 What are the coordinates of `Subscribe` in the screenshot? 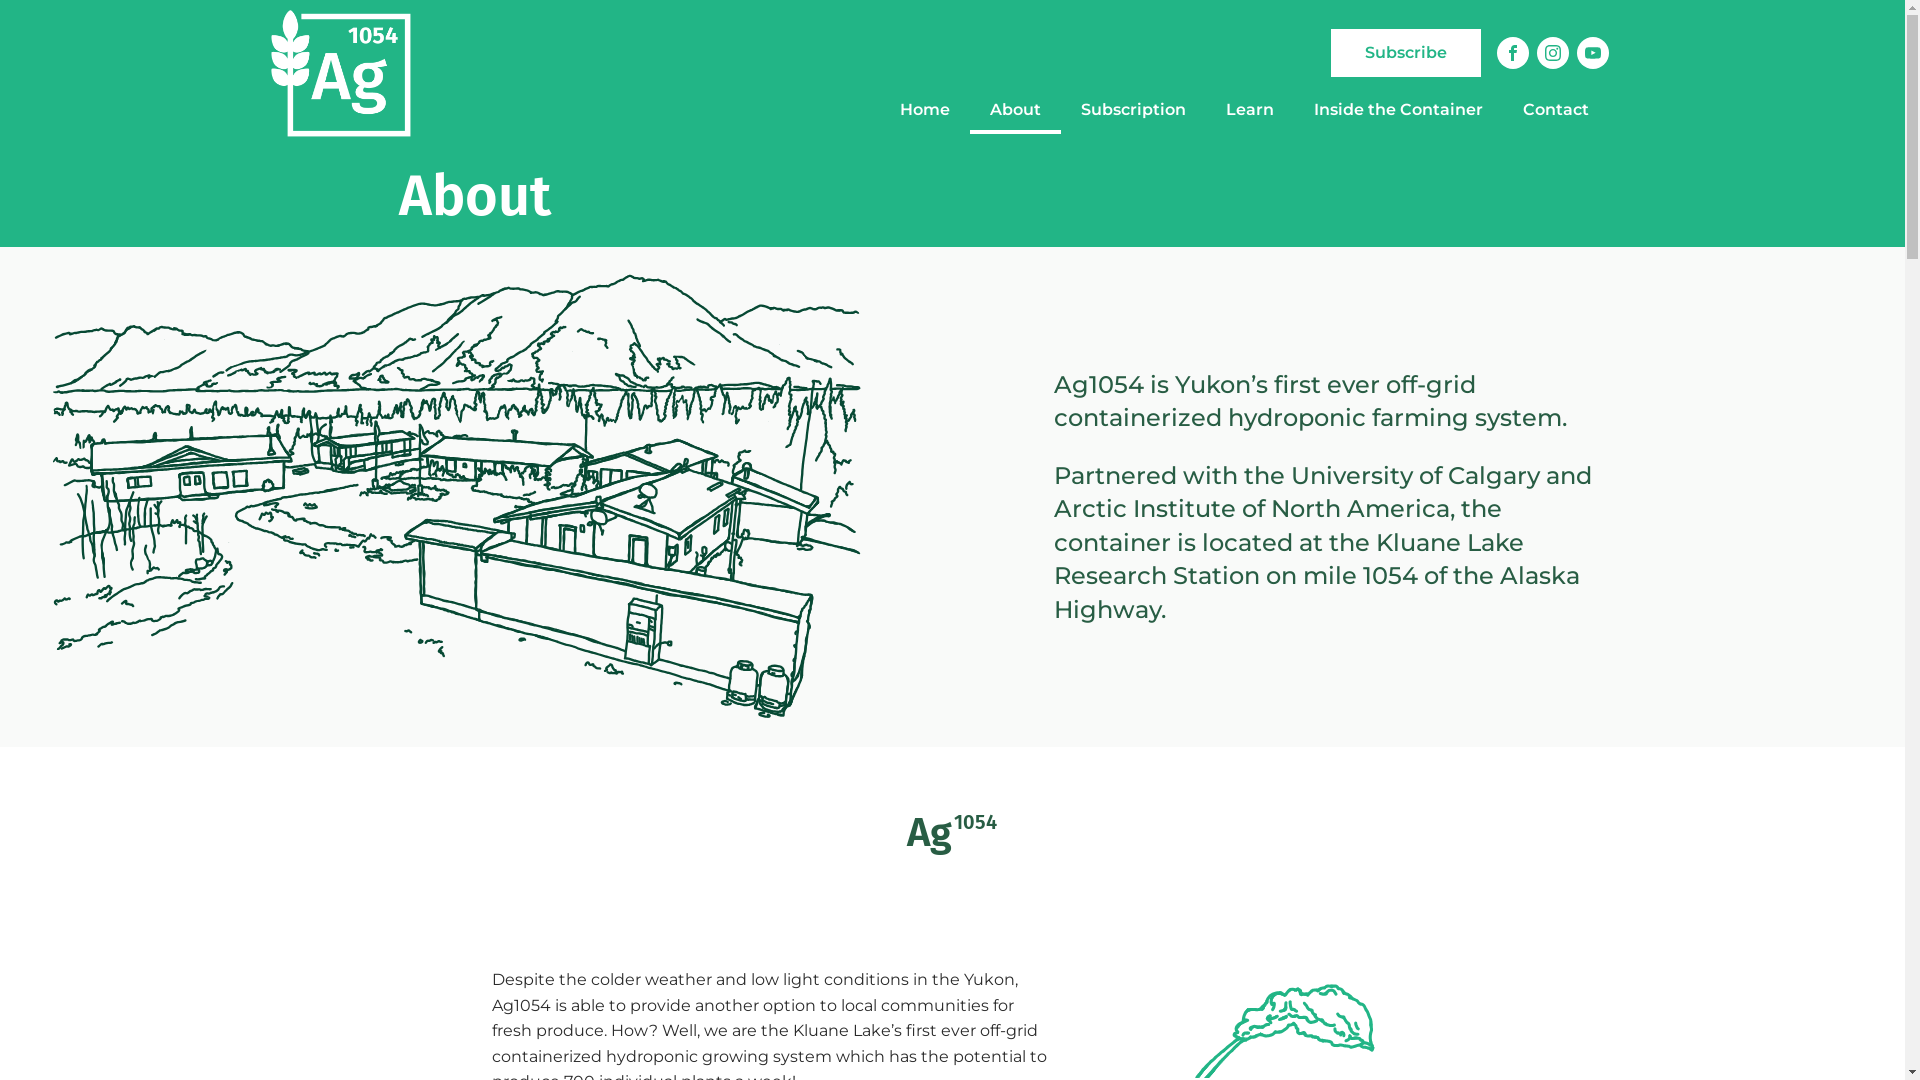 It's located at (1405, 53).